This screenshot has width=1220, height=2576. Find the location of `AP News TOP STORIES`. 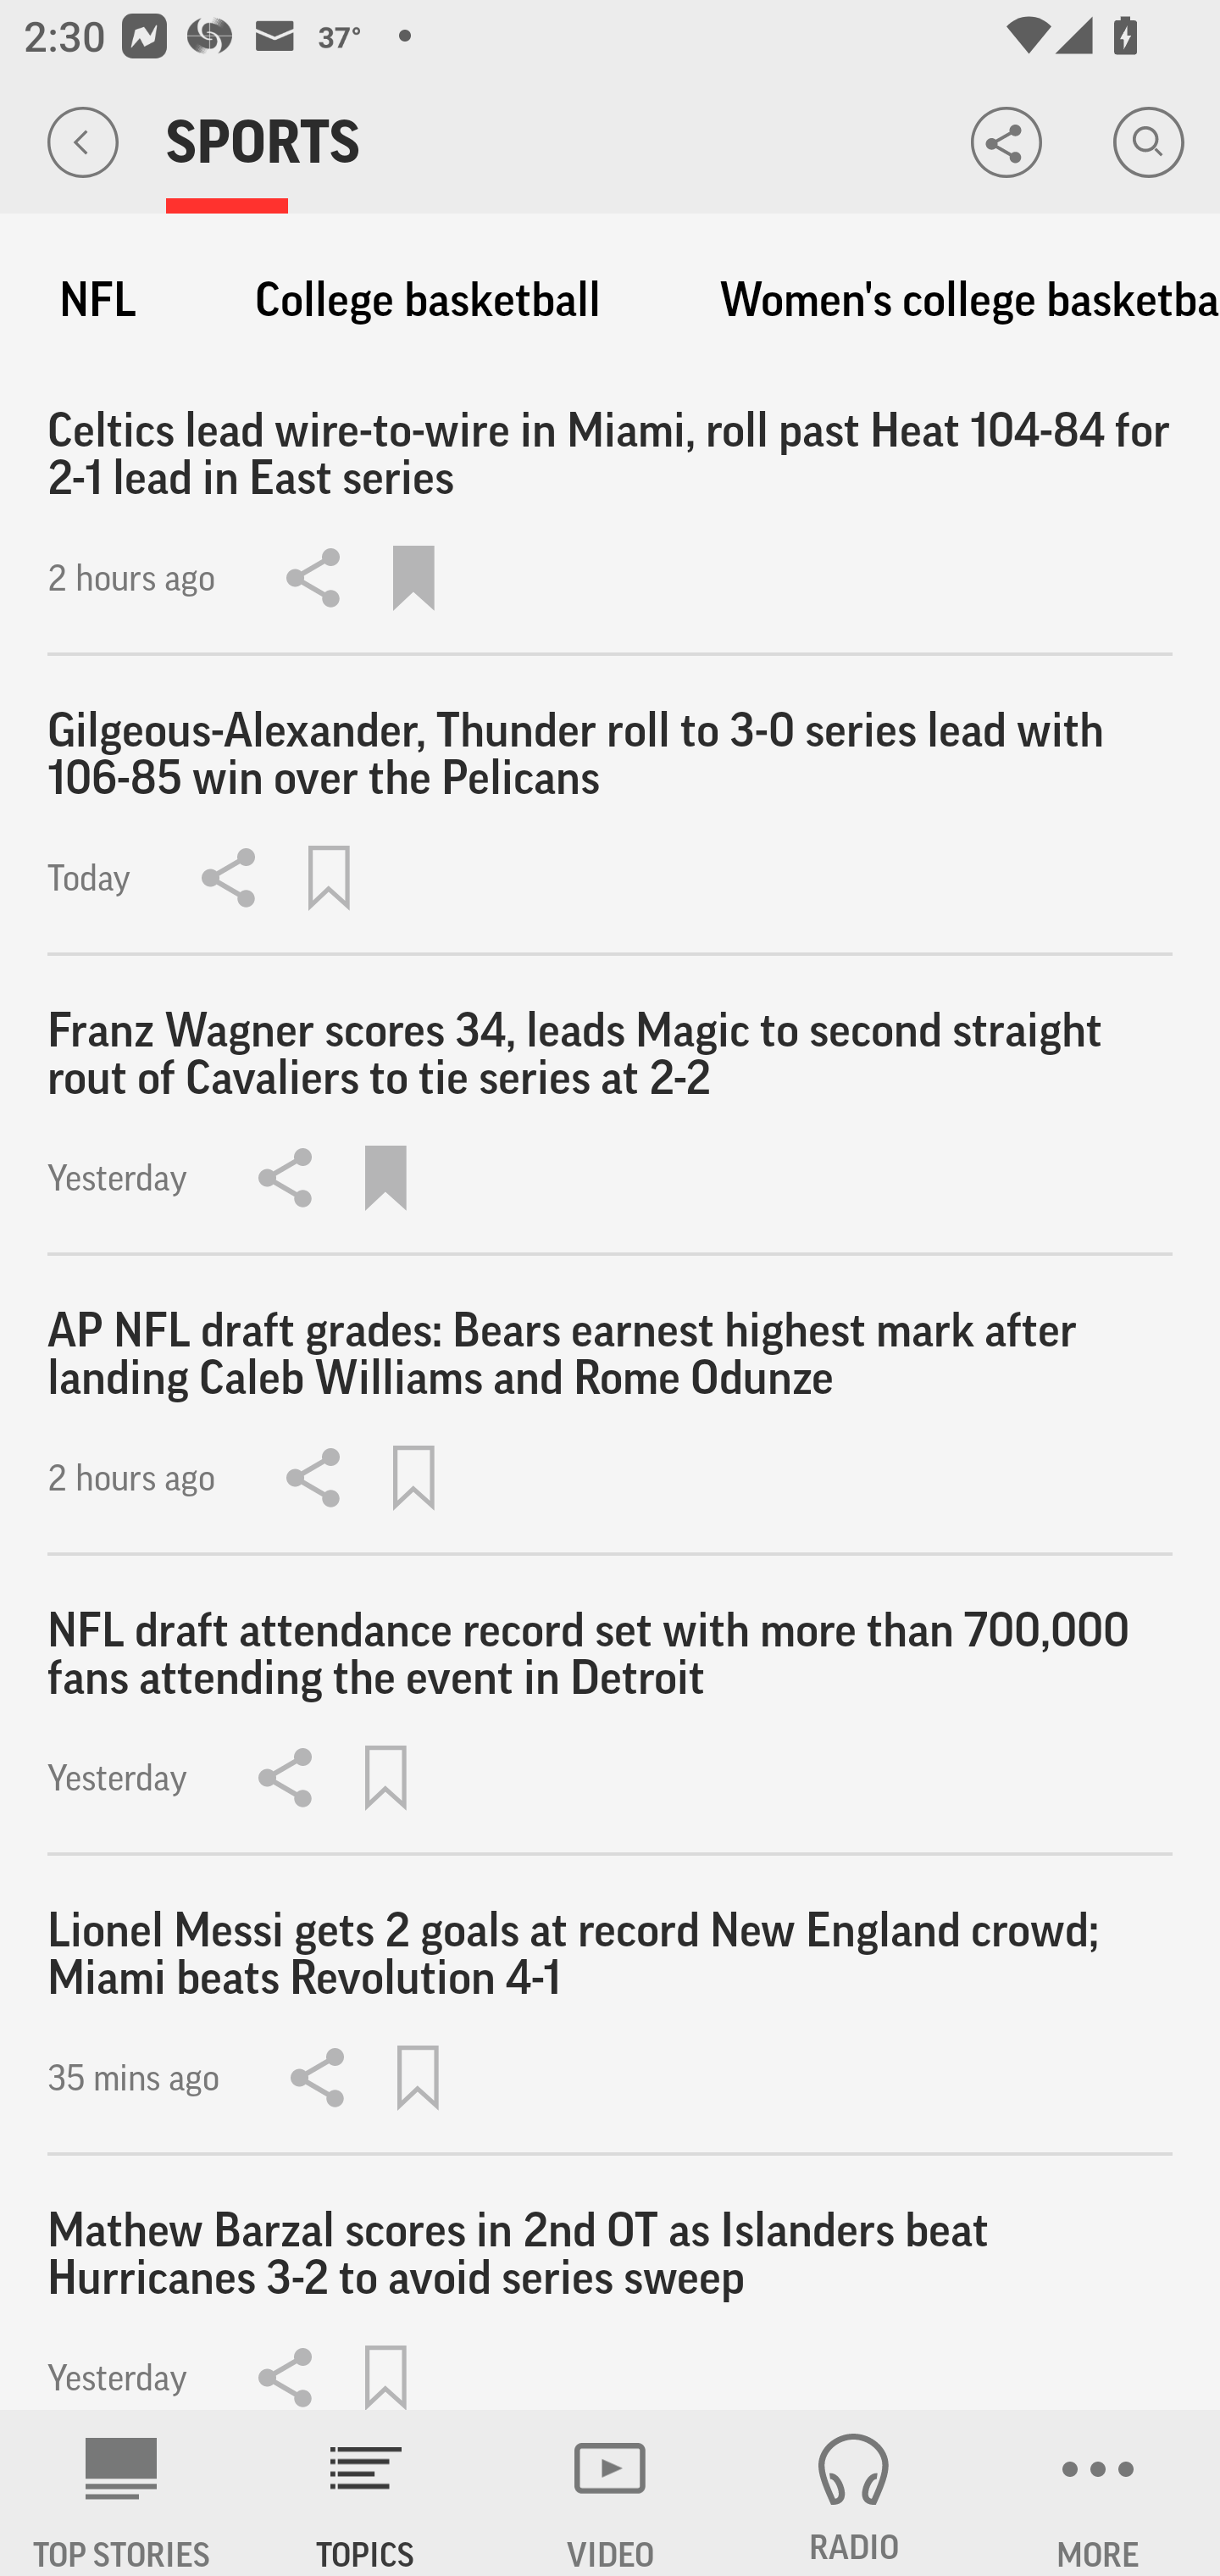

AP News TOP STORIES is located at coordinates (122, 2493).